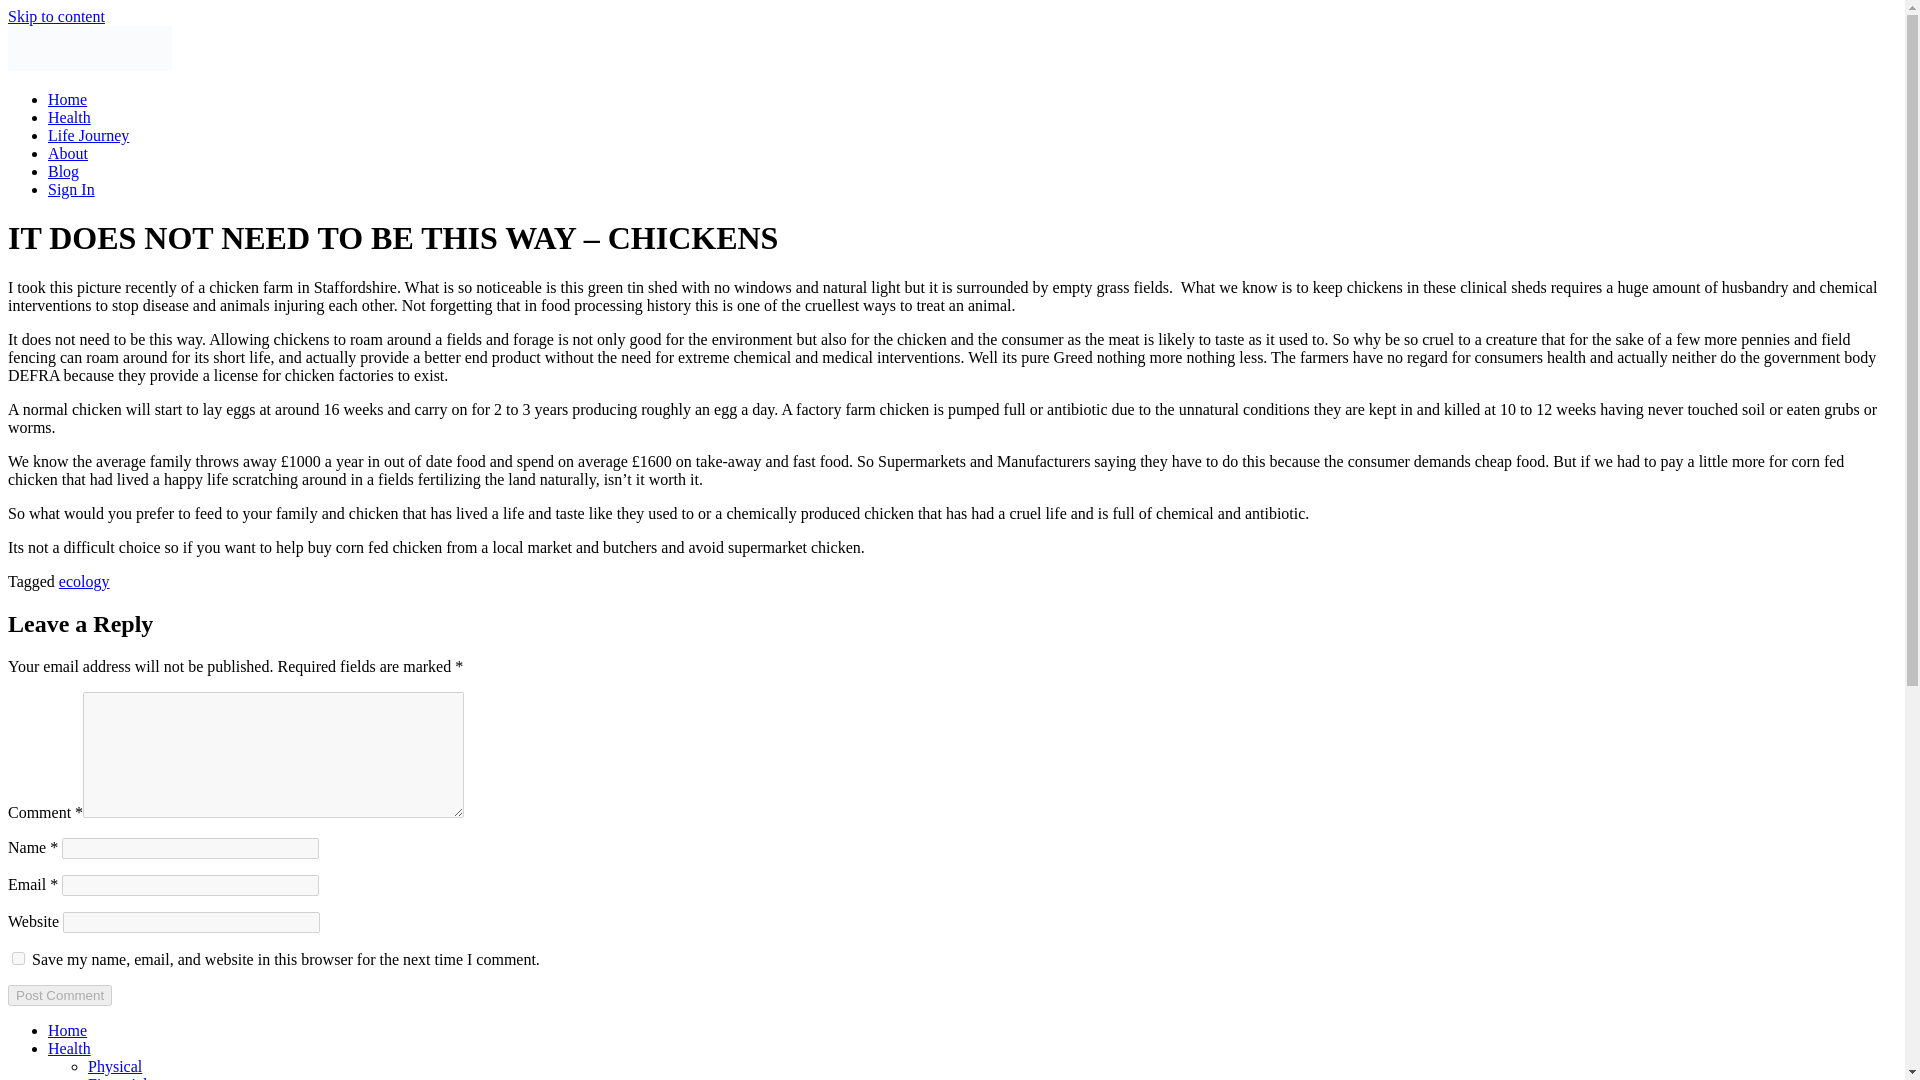  I want to click on Home, so click(67, 99).